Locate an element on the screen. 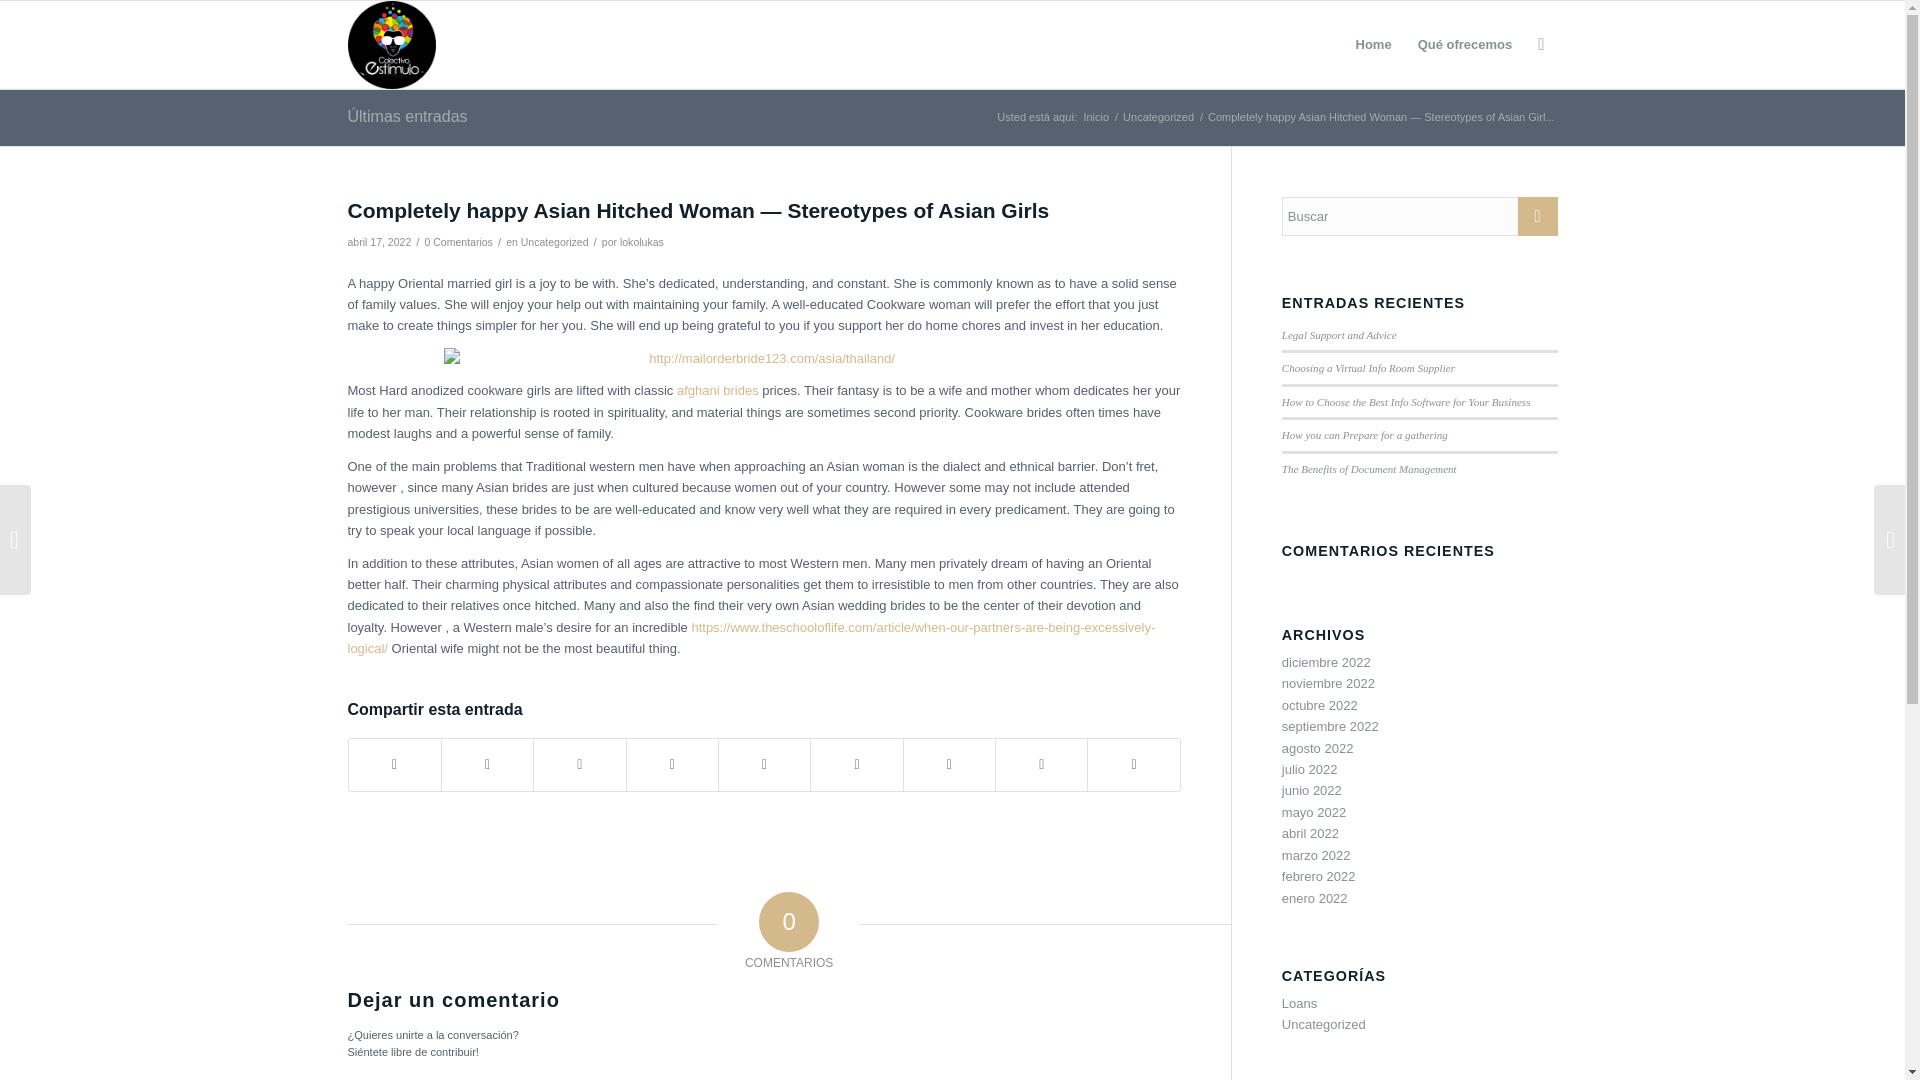  How to Choose the Best Info Software for Your Business is located at coordinates (1406, 402).